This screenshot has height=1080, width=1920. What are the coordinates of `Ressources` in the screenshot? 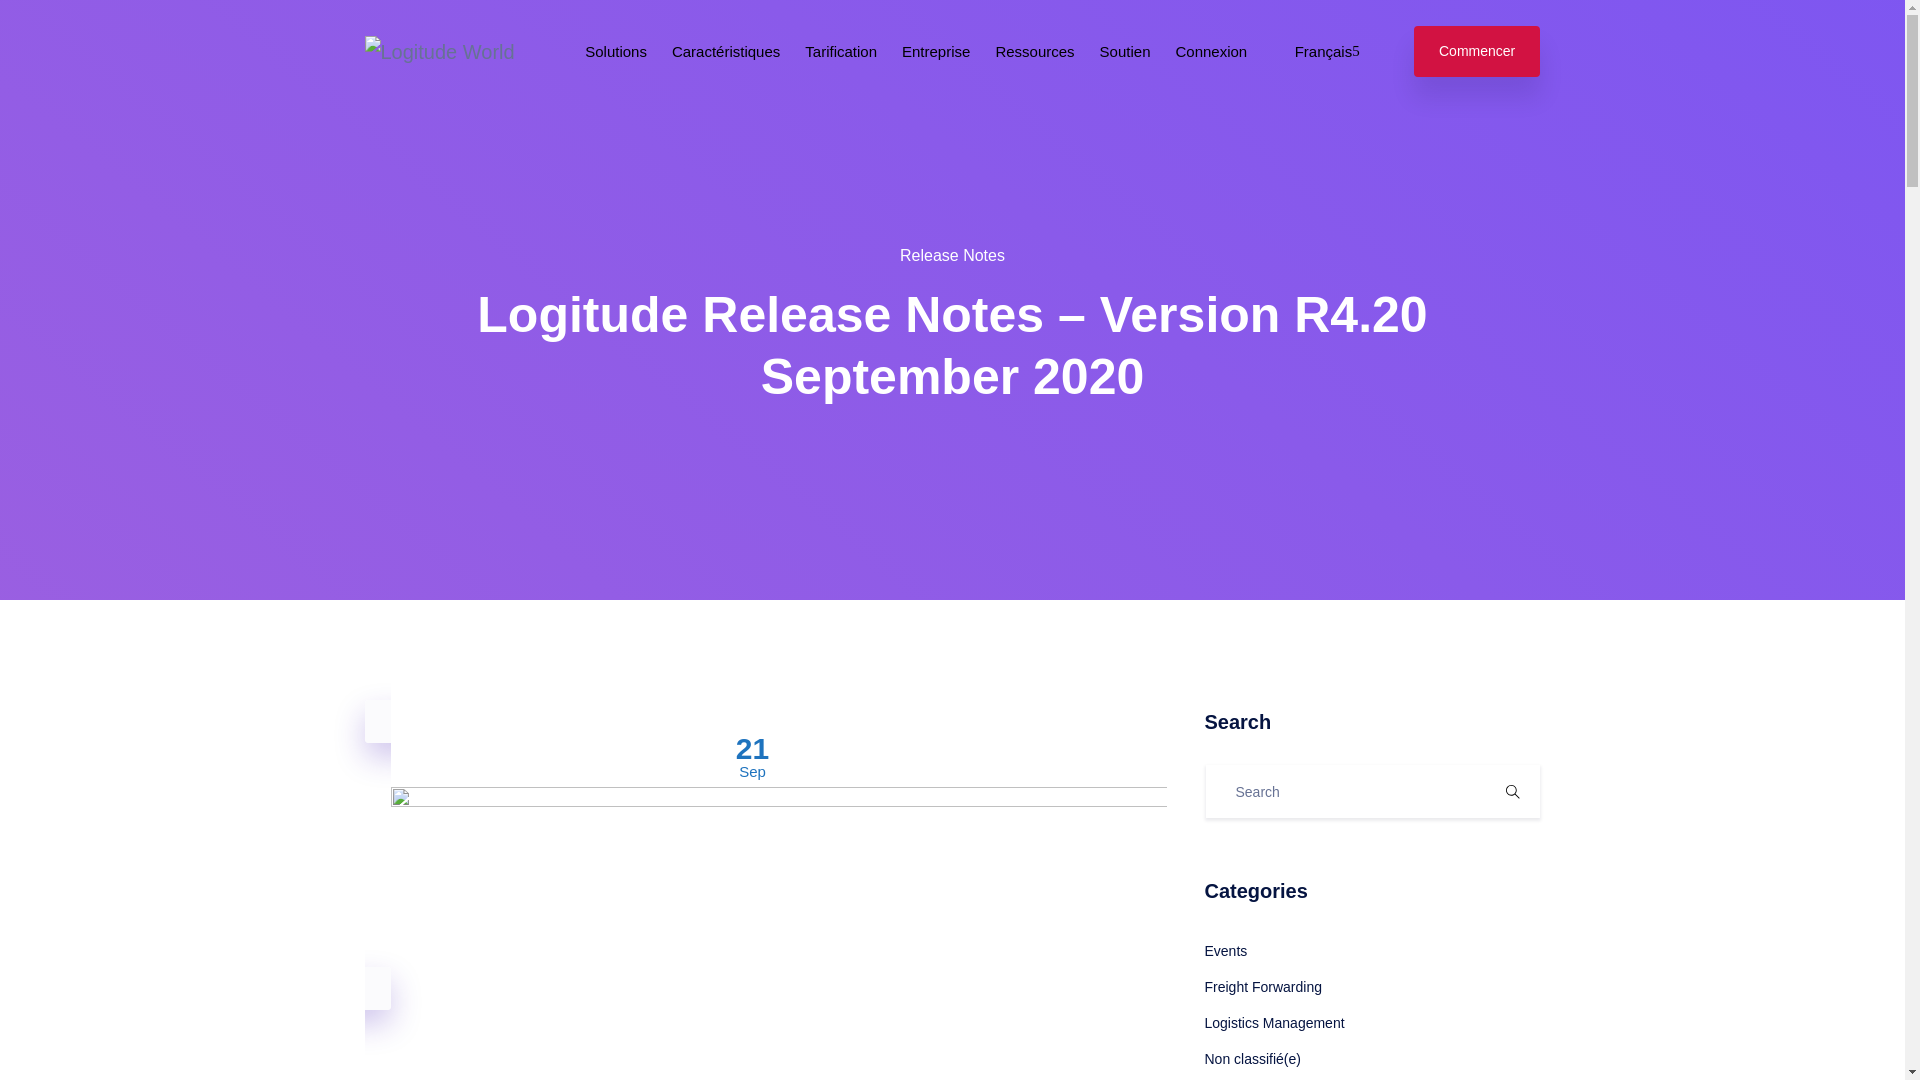 It's located at (1034, 52).